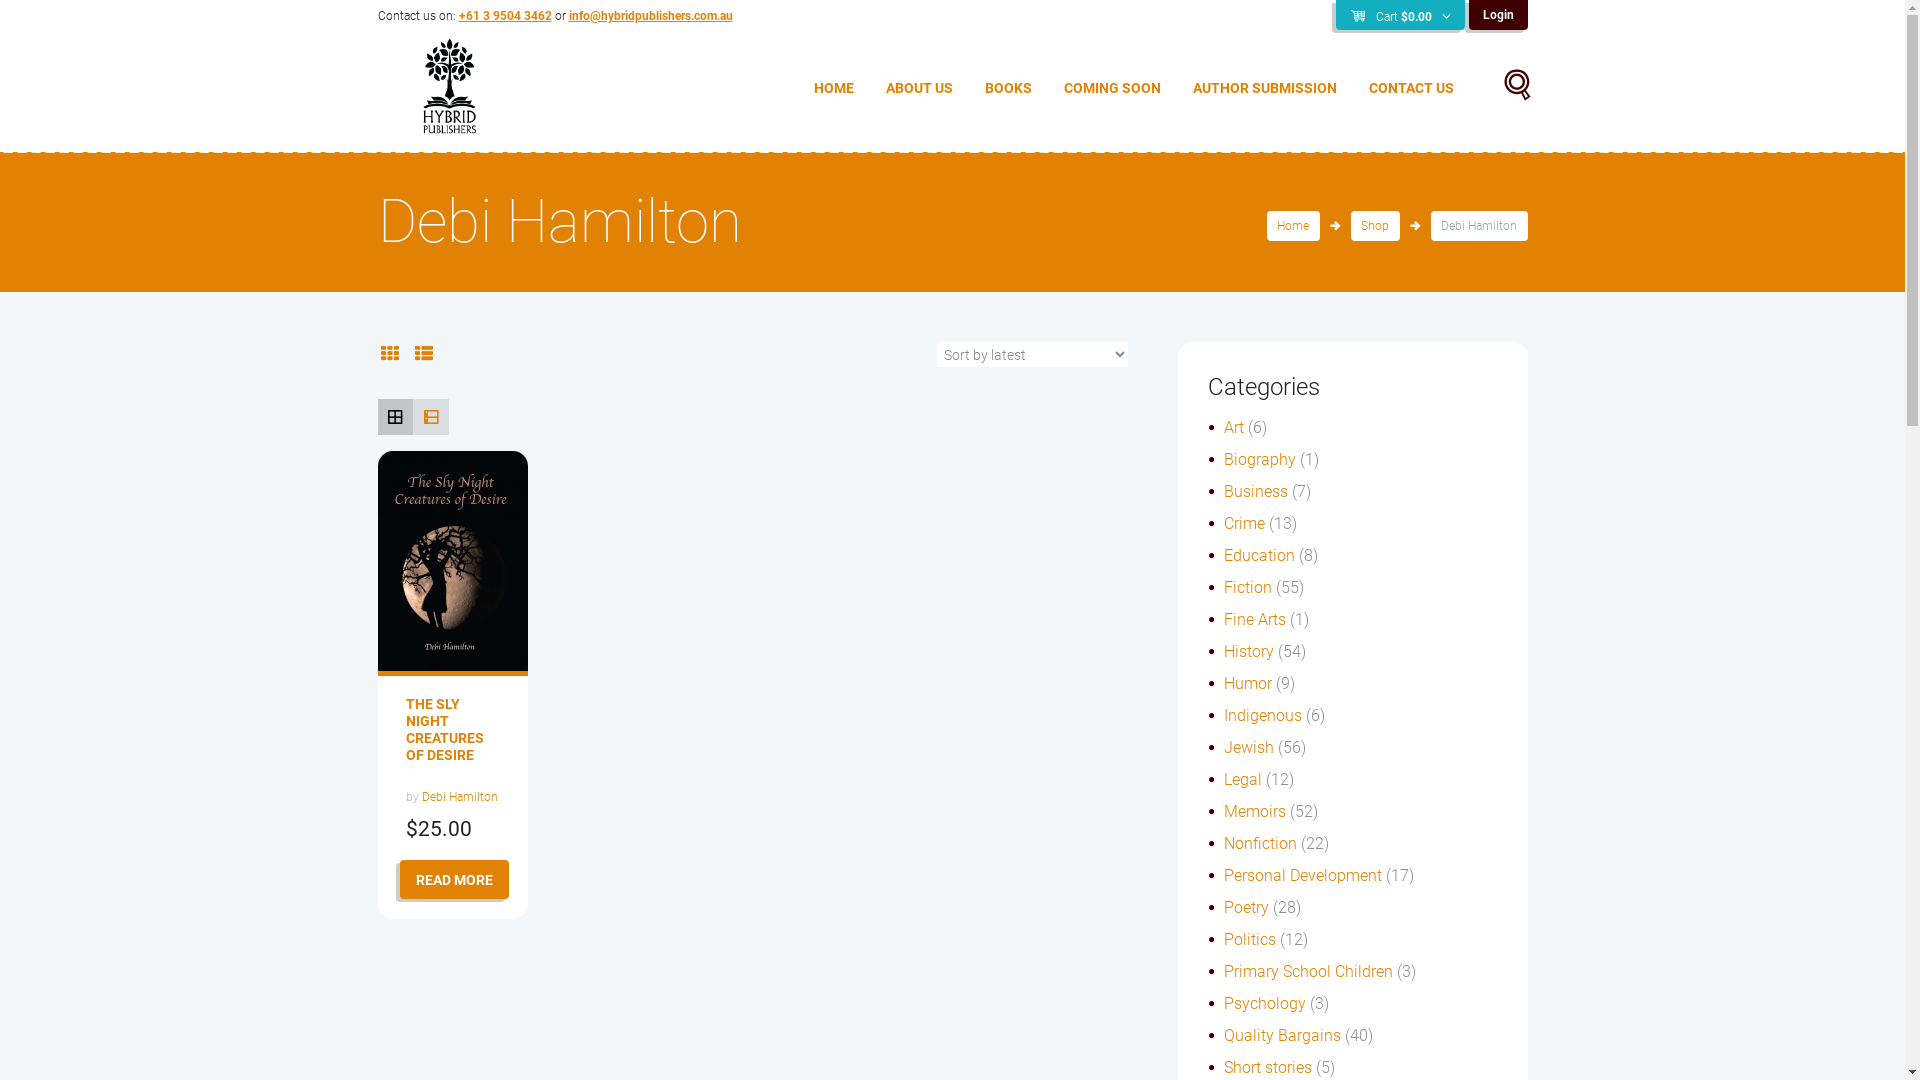  What do you see at coordinates (1265, 1004) in the screenshot?
I see `Psychology` at bounding box center [1265, 1004].